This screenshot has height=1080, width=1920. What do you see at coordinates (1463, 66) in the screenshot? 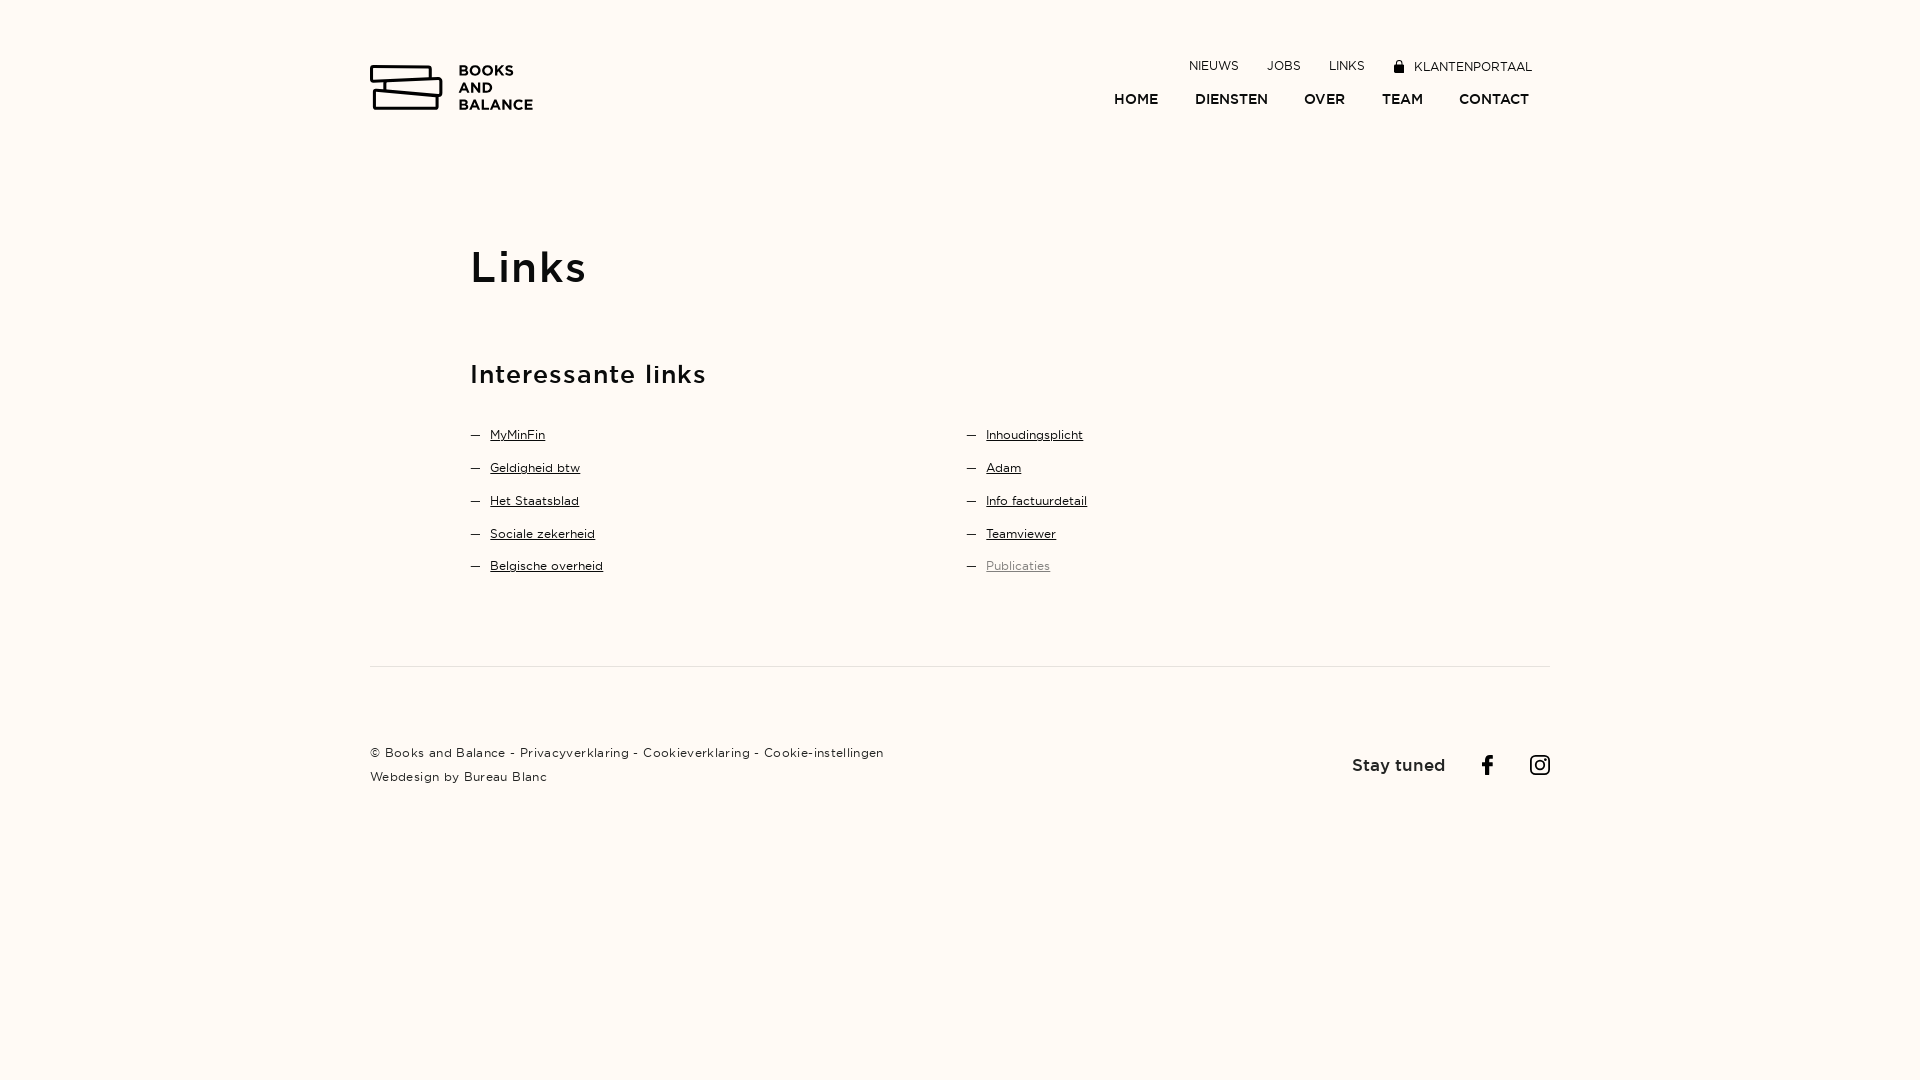
I see `KLANTENPORTAAL` at bounding box center [1463, 66].